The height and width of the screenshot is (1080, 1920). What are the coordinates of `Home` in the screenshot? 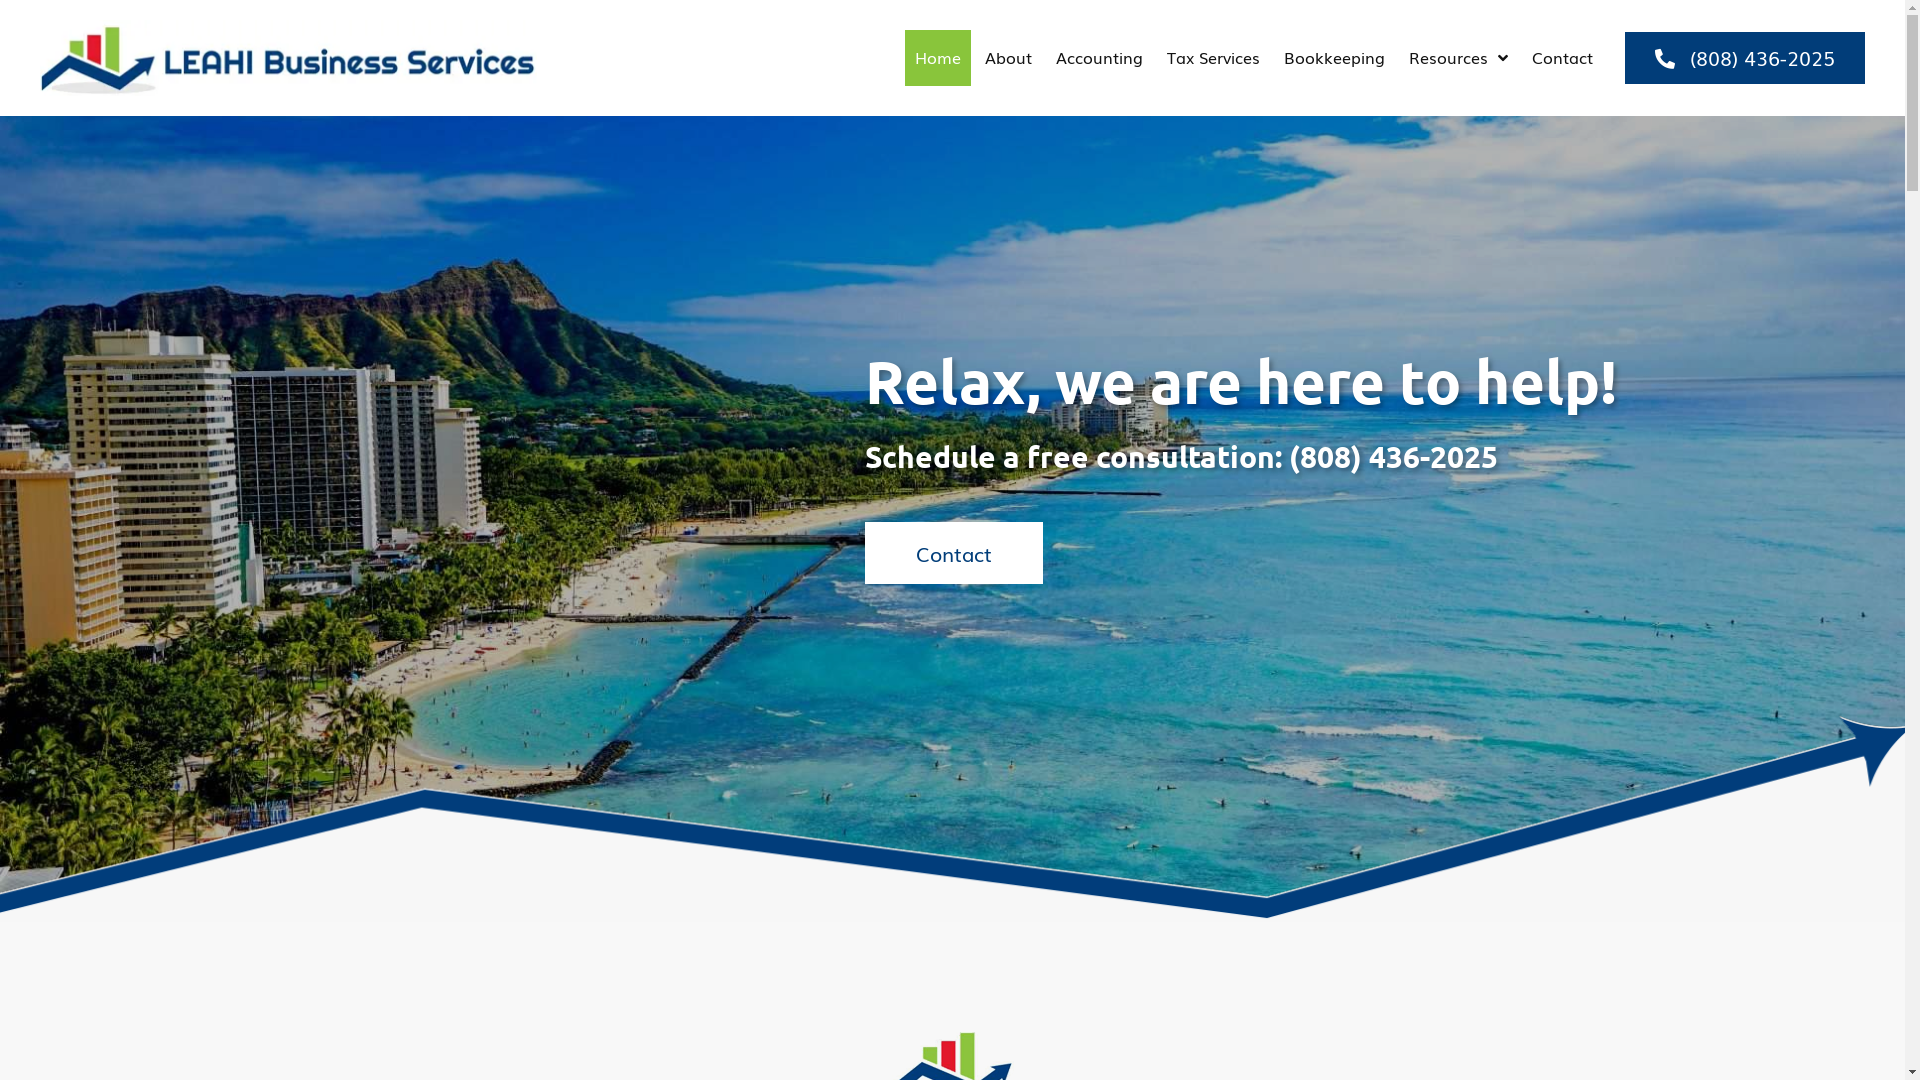 It's located at (938, 58).